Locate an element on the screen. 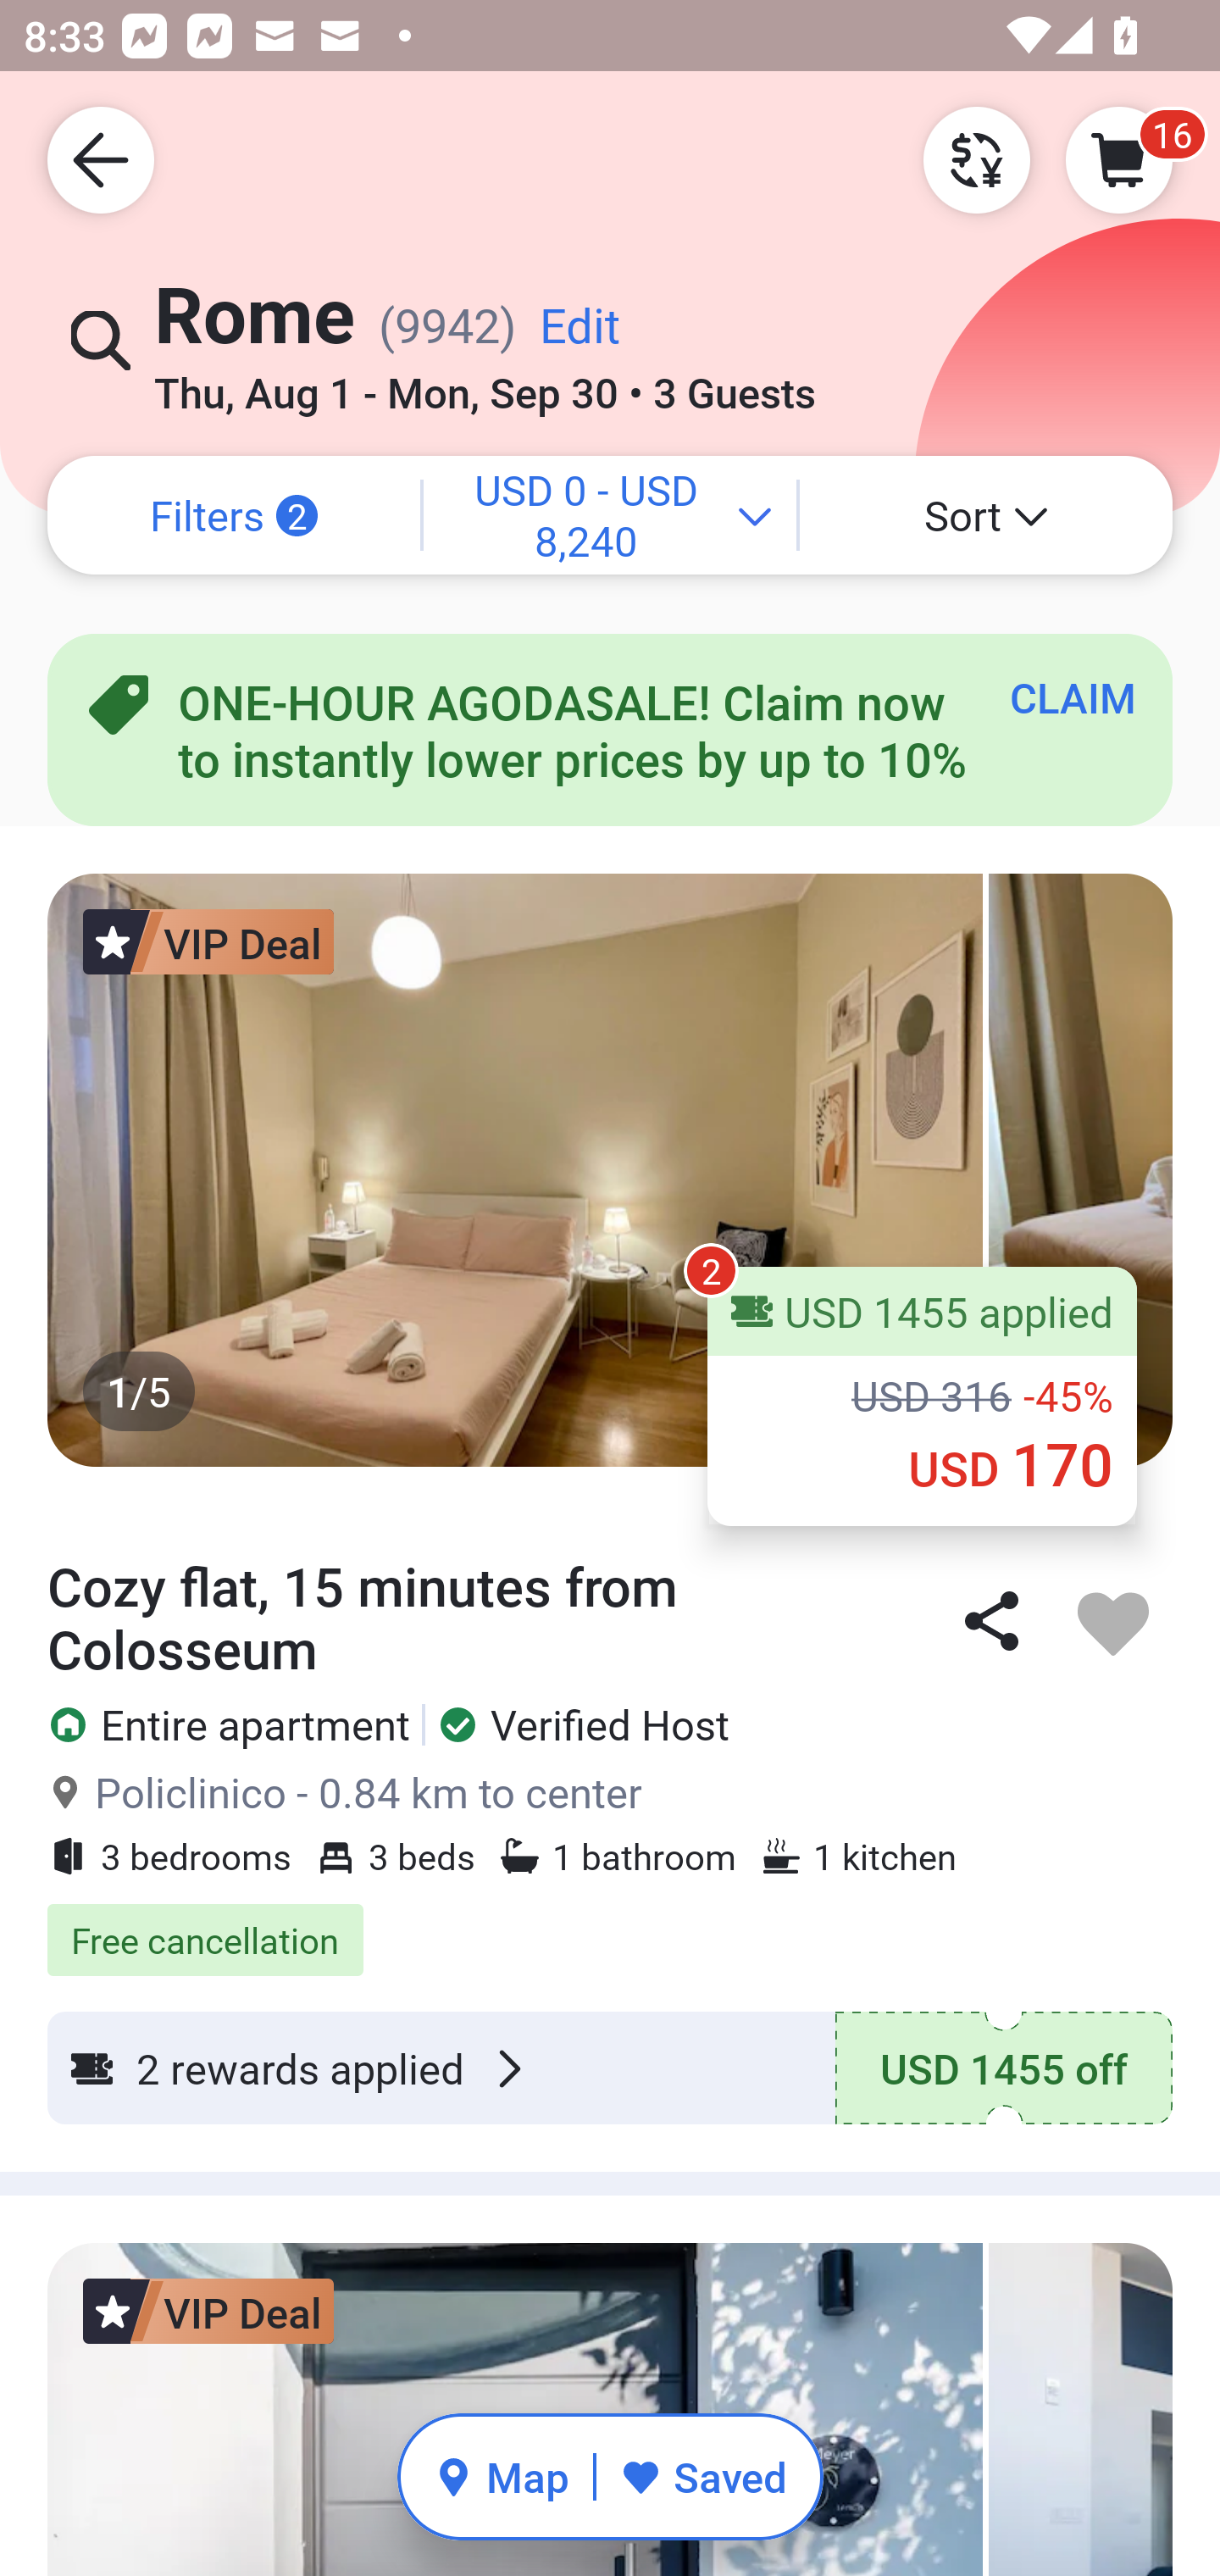 This screenshot has height=2576, width=1220. Filters 2 is located at coordinates (234, 515).